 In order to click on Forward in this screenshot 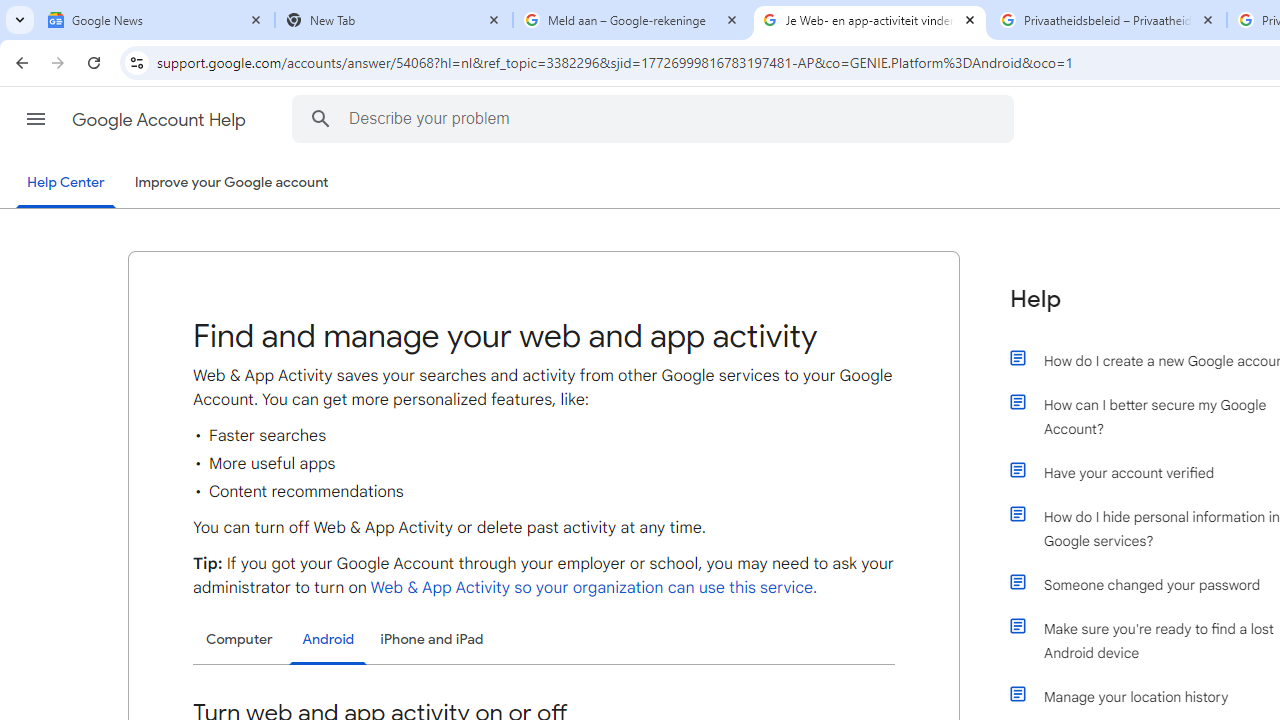, I will do `click(58, 62)`.